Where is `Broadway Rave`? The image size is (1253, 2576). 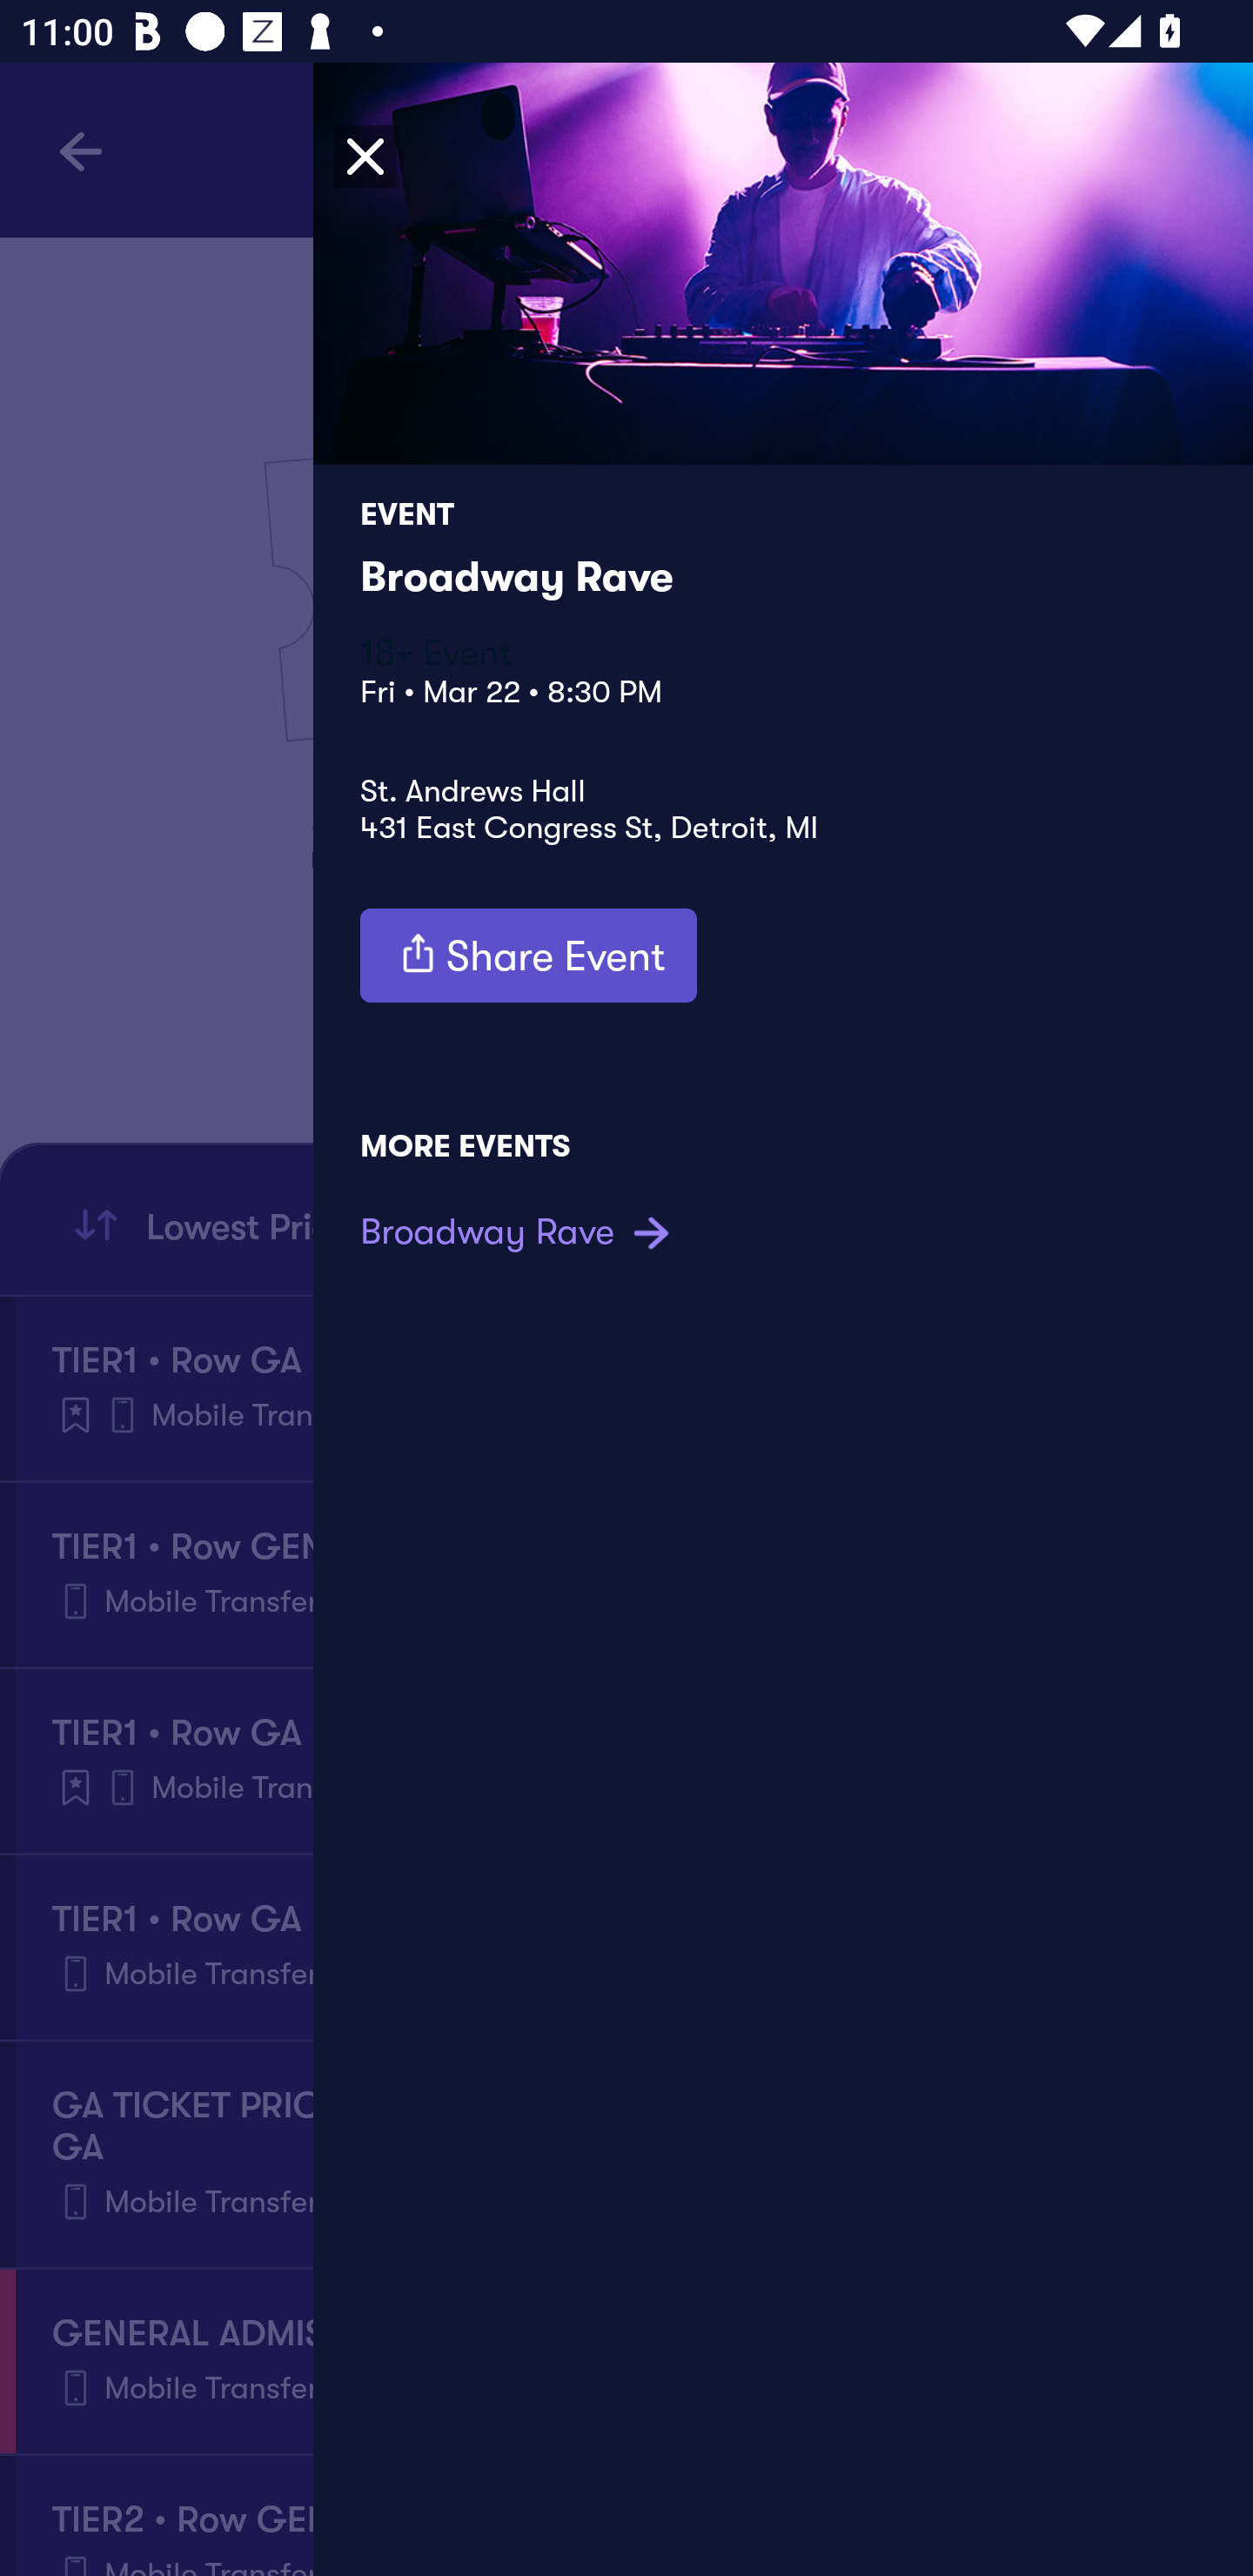 Broadway Rave is located at coordinates (519, 1231).